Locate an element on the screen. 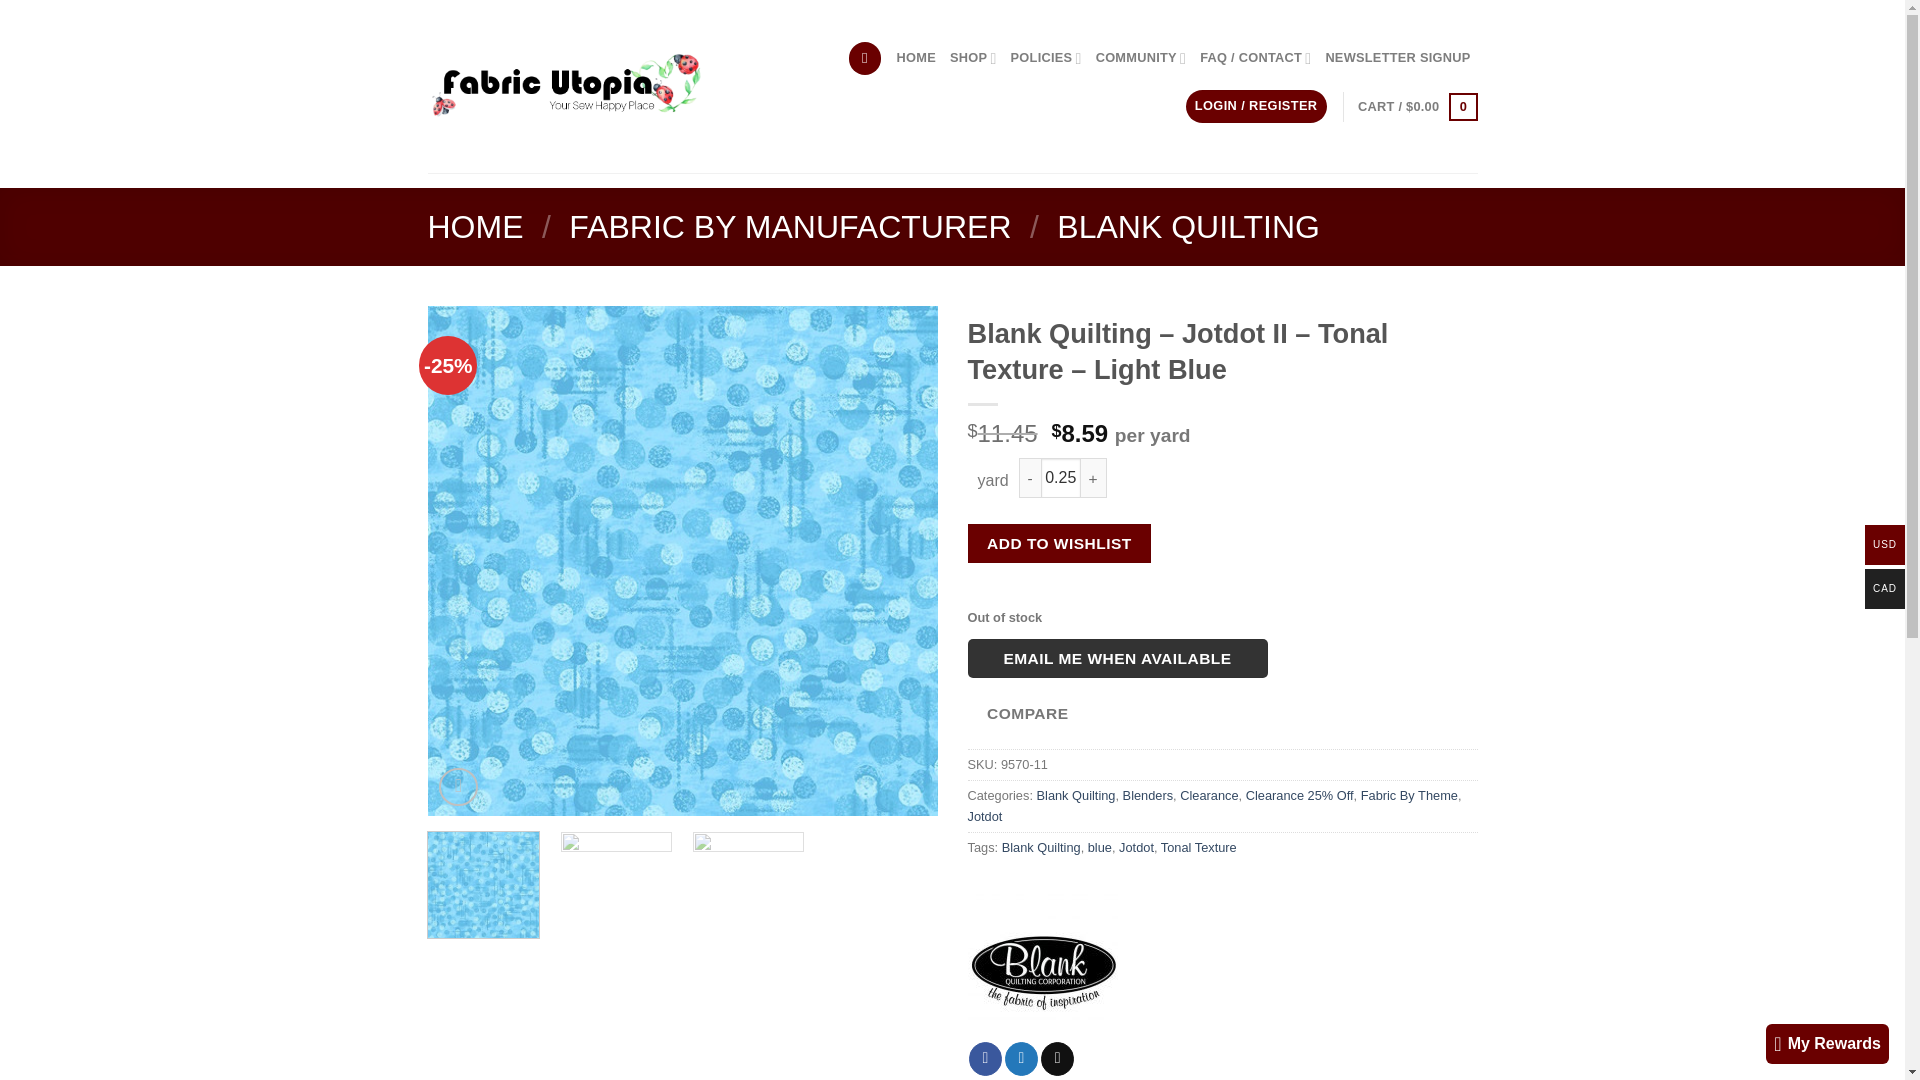 Image resolution: width=1920 pixels, height=1080 pixels. Share on Twitter is located at coordinates (1021, 1058).